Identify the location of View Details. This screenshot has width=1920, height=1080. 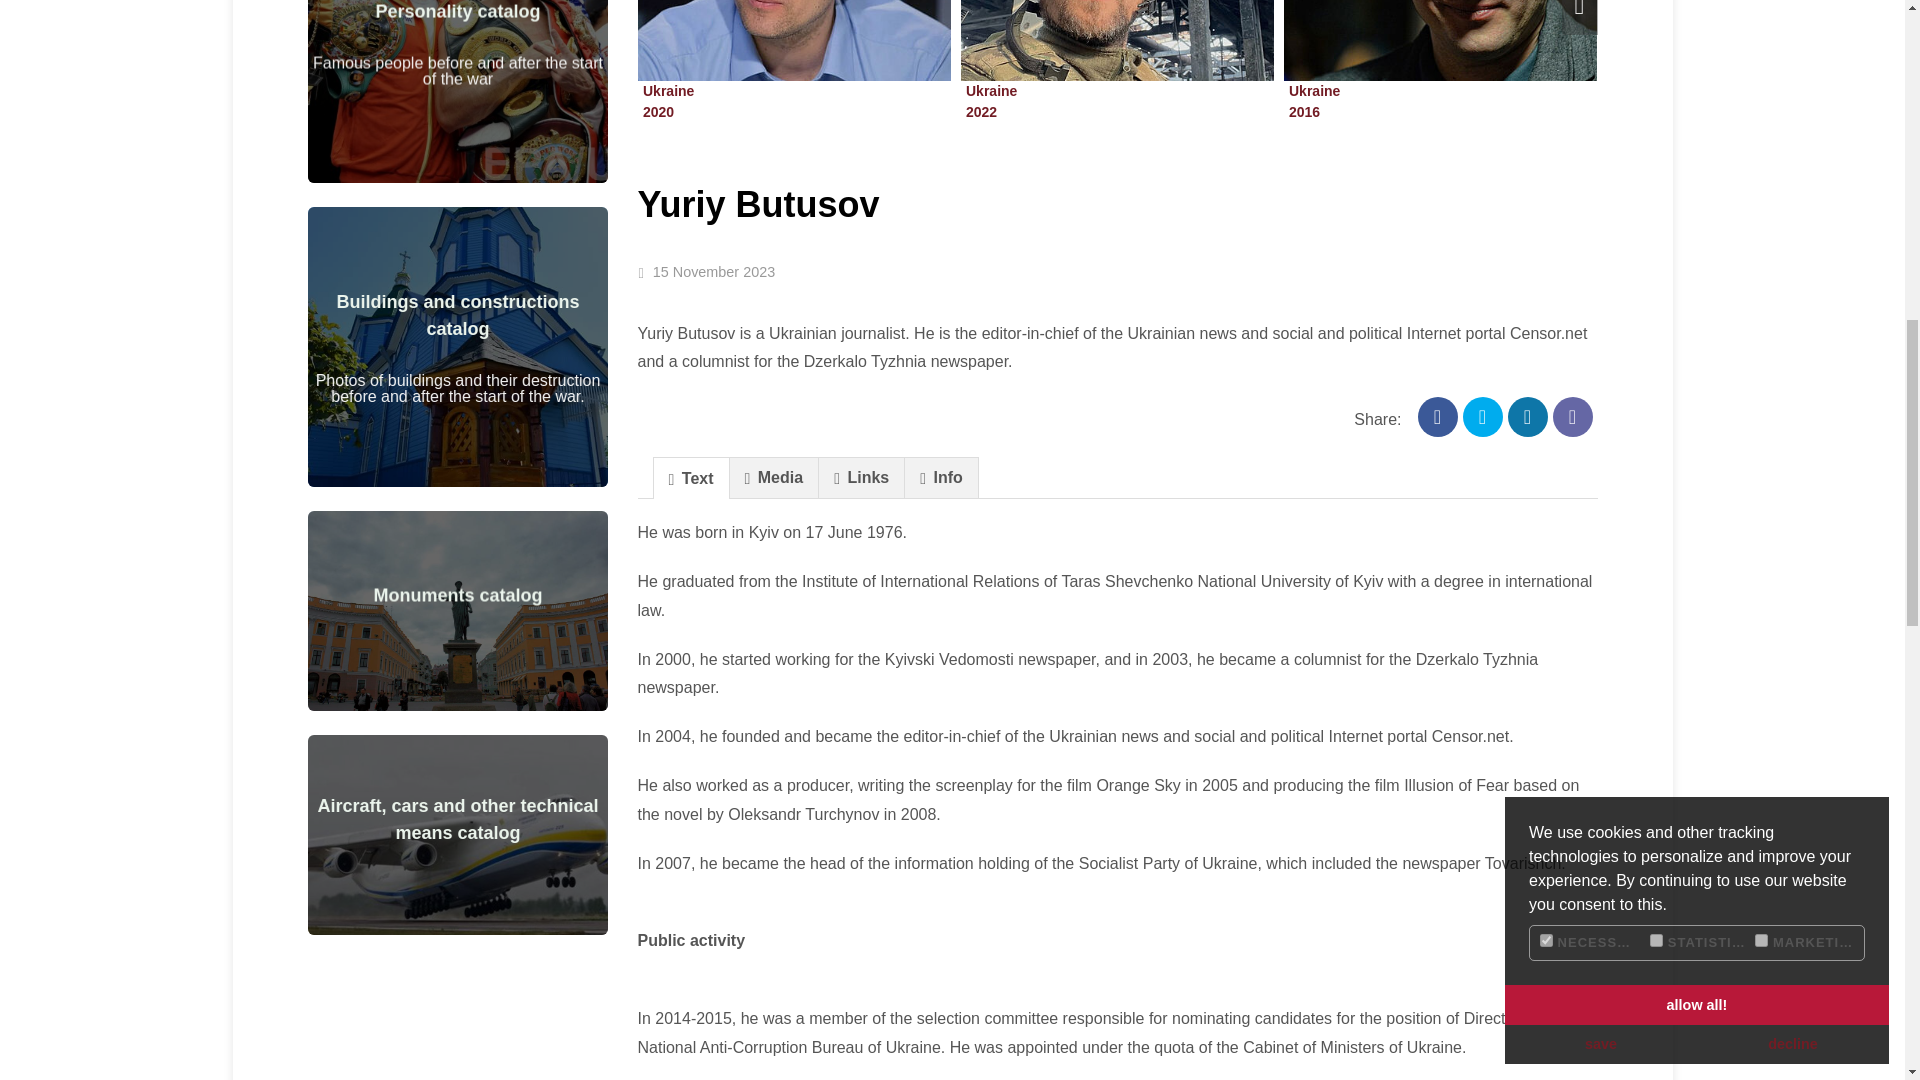
(464, 24).